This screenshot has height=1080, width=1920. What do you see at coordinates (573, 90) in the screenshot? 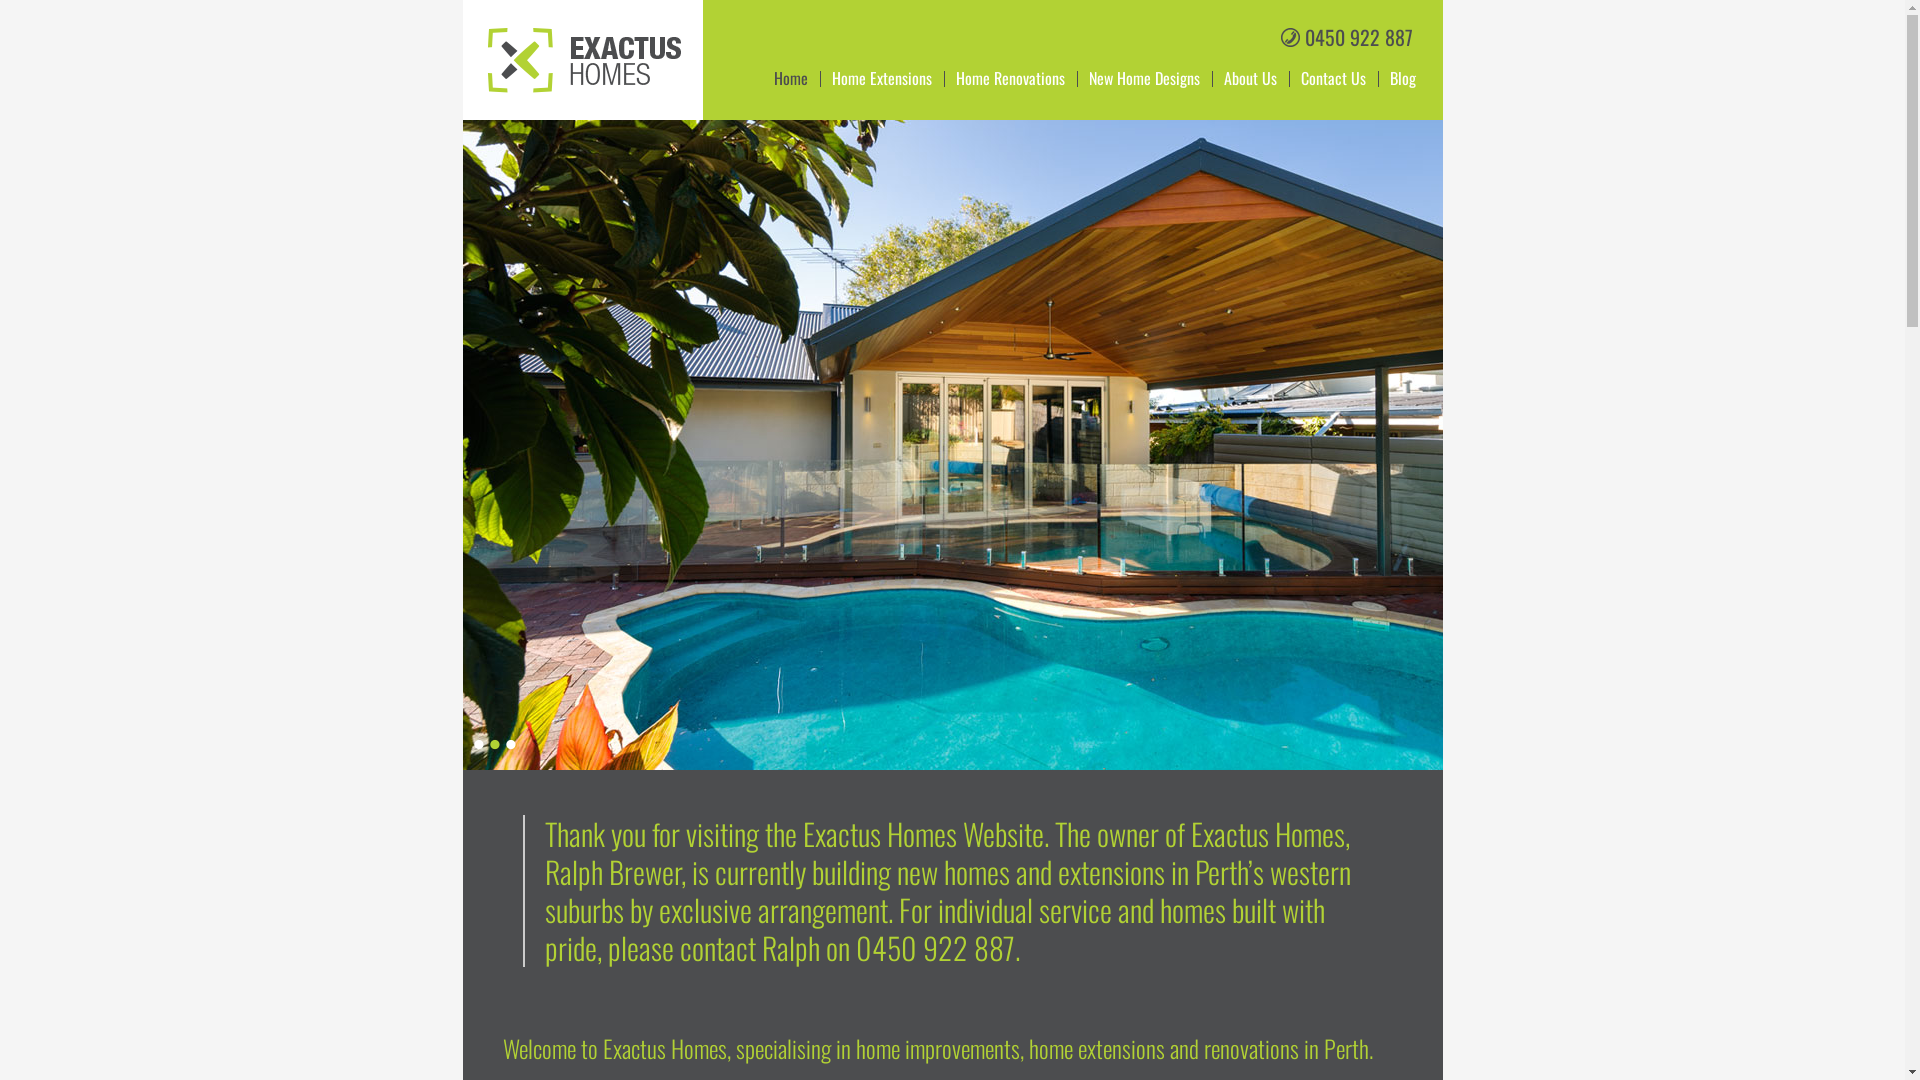
I see `Exactus Homes` at bounding box center [573, 90].